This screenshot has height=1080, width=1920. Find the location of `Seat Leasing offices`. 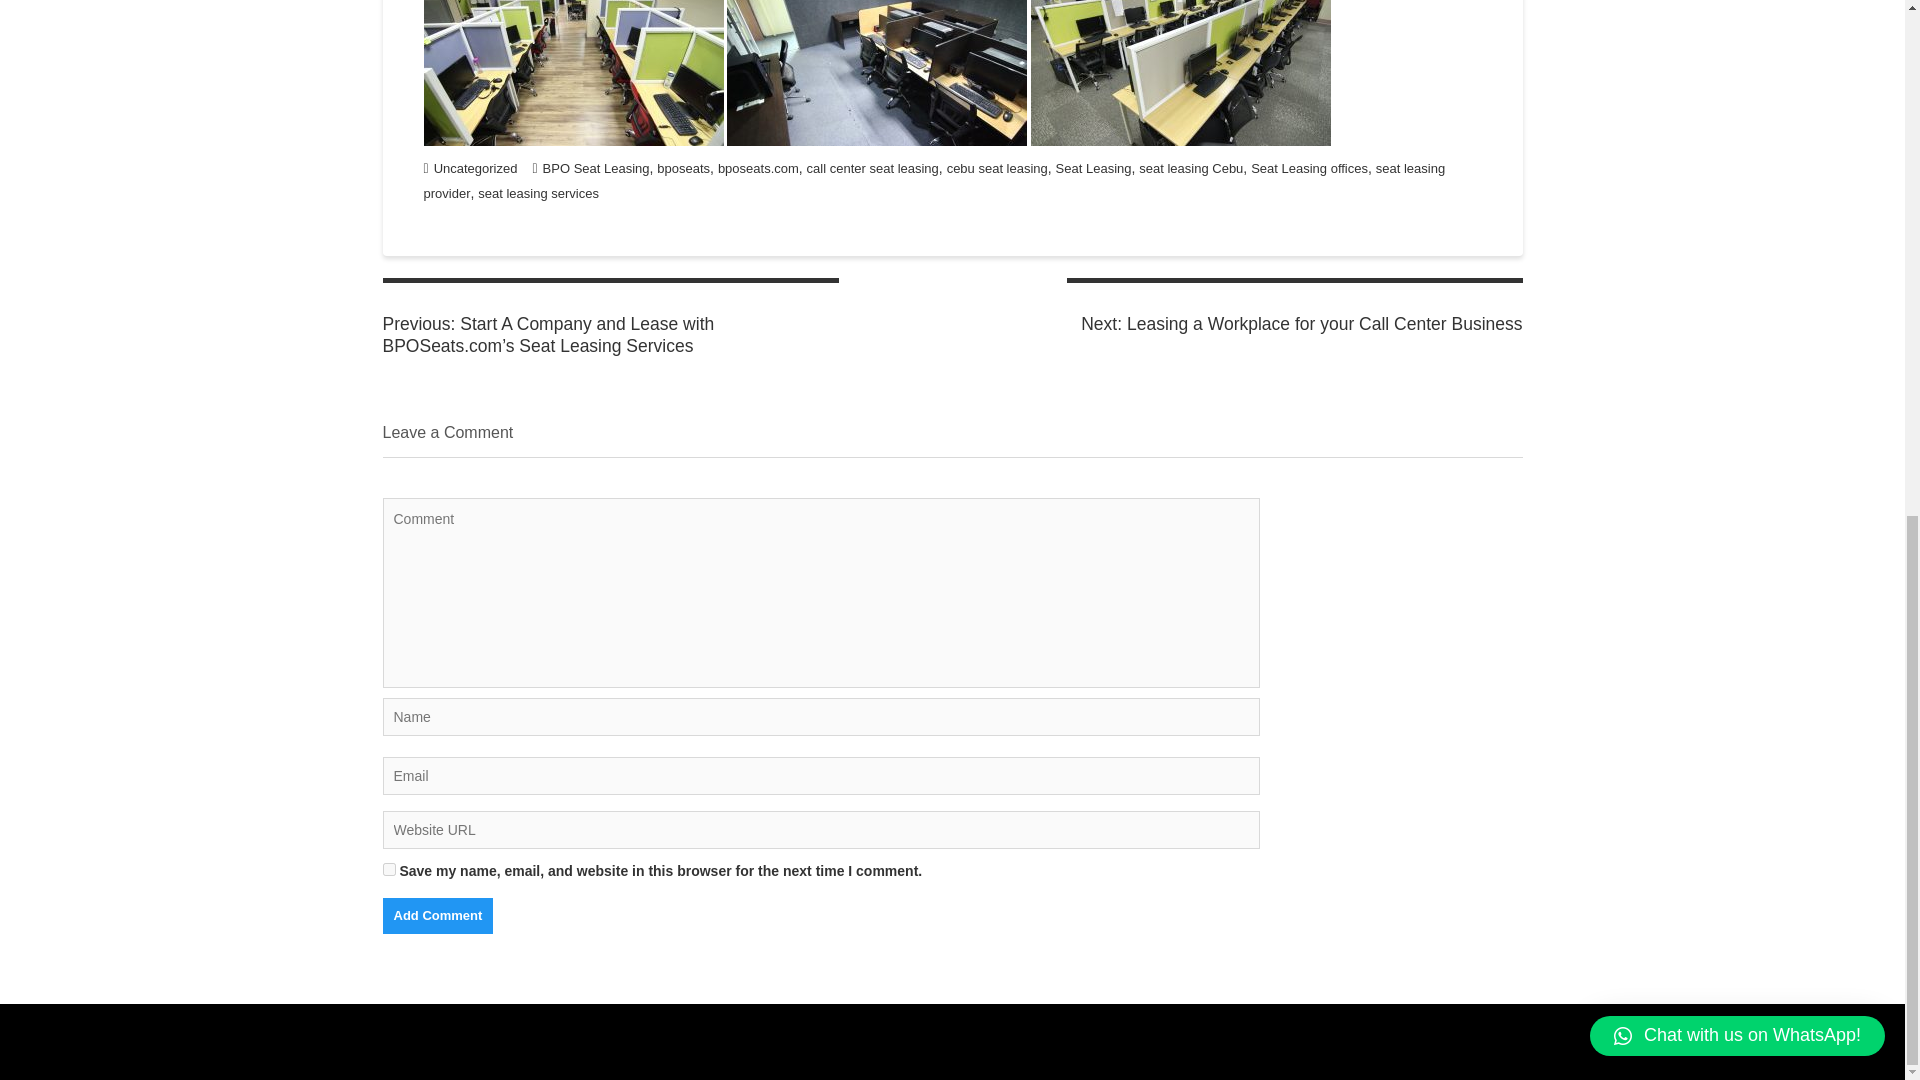

Seat Leasing offices is located at coordinates (1309, 168).